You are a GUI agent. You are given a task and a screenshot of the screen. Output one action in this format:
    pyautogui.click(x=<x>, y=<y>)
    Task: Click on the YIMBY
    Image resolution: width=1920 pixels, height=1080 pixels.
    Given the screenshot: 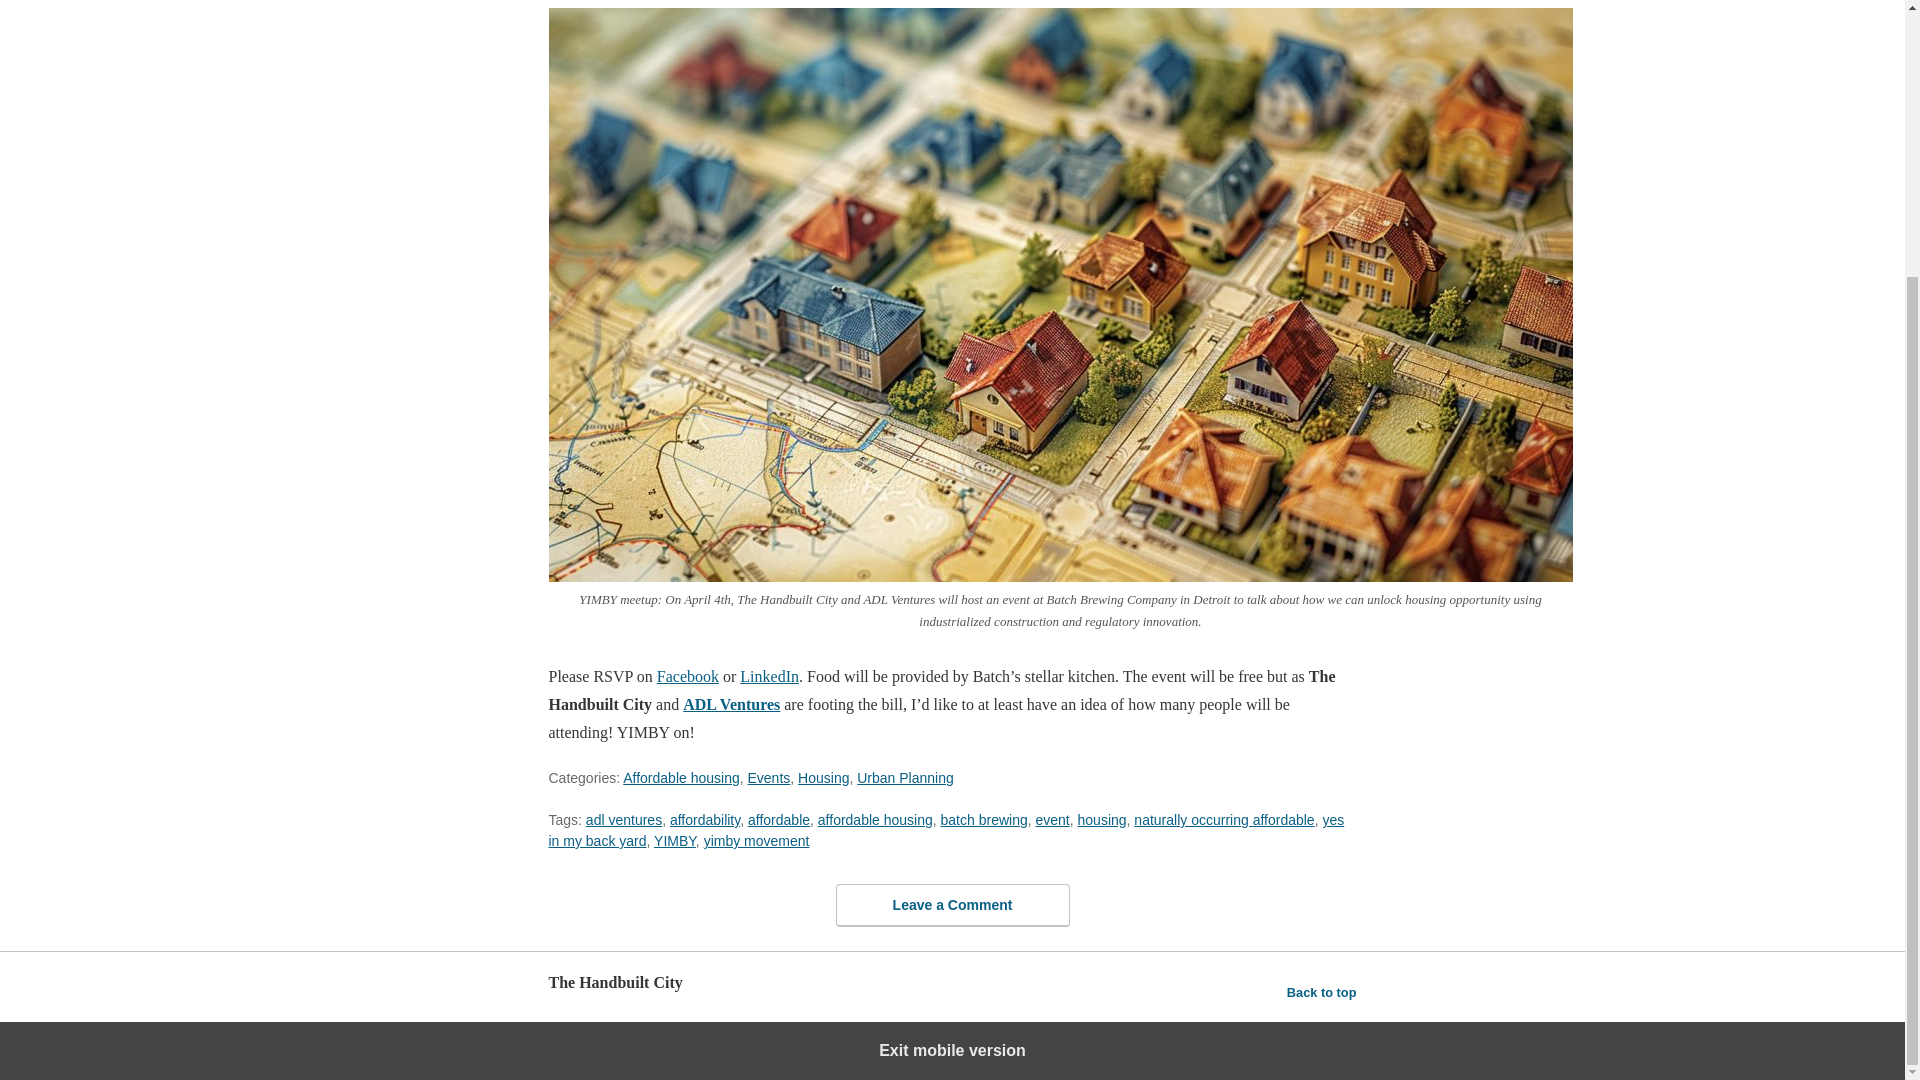 What is the action you would take?
    pyautogui.click(x=674, y=840)
    